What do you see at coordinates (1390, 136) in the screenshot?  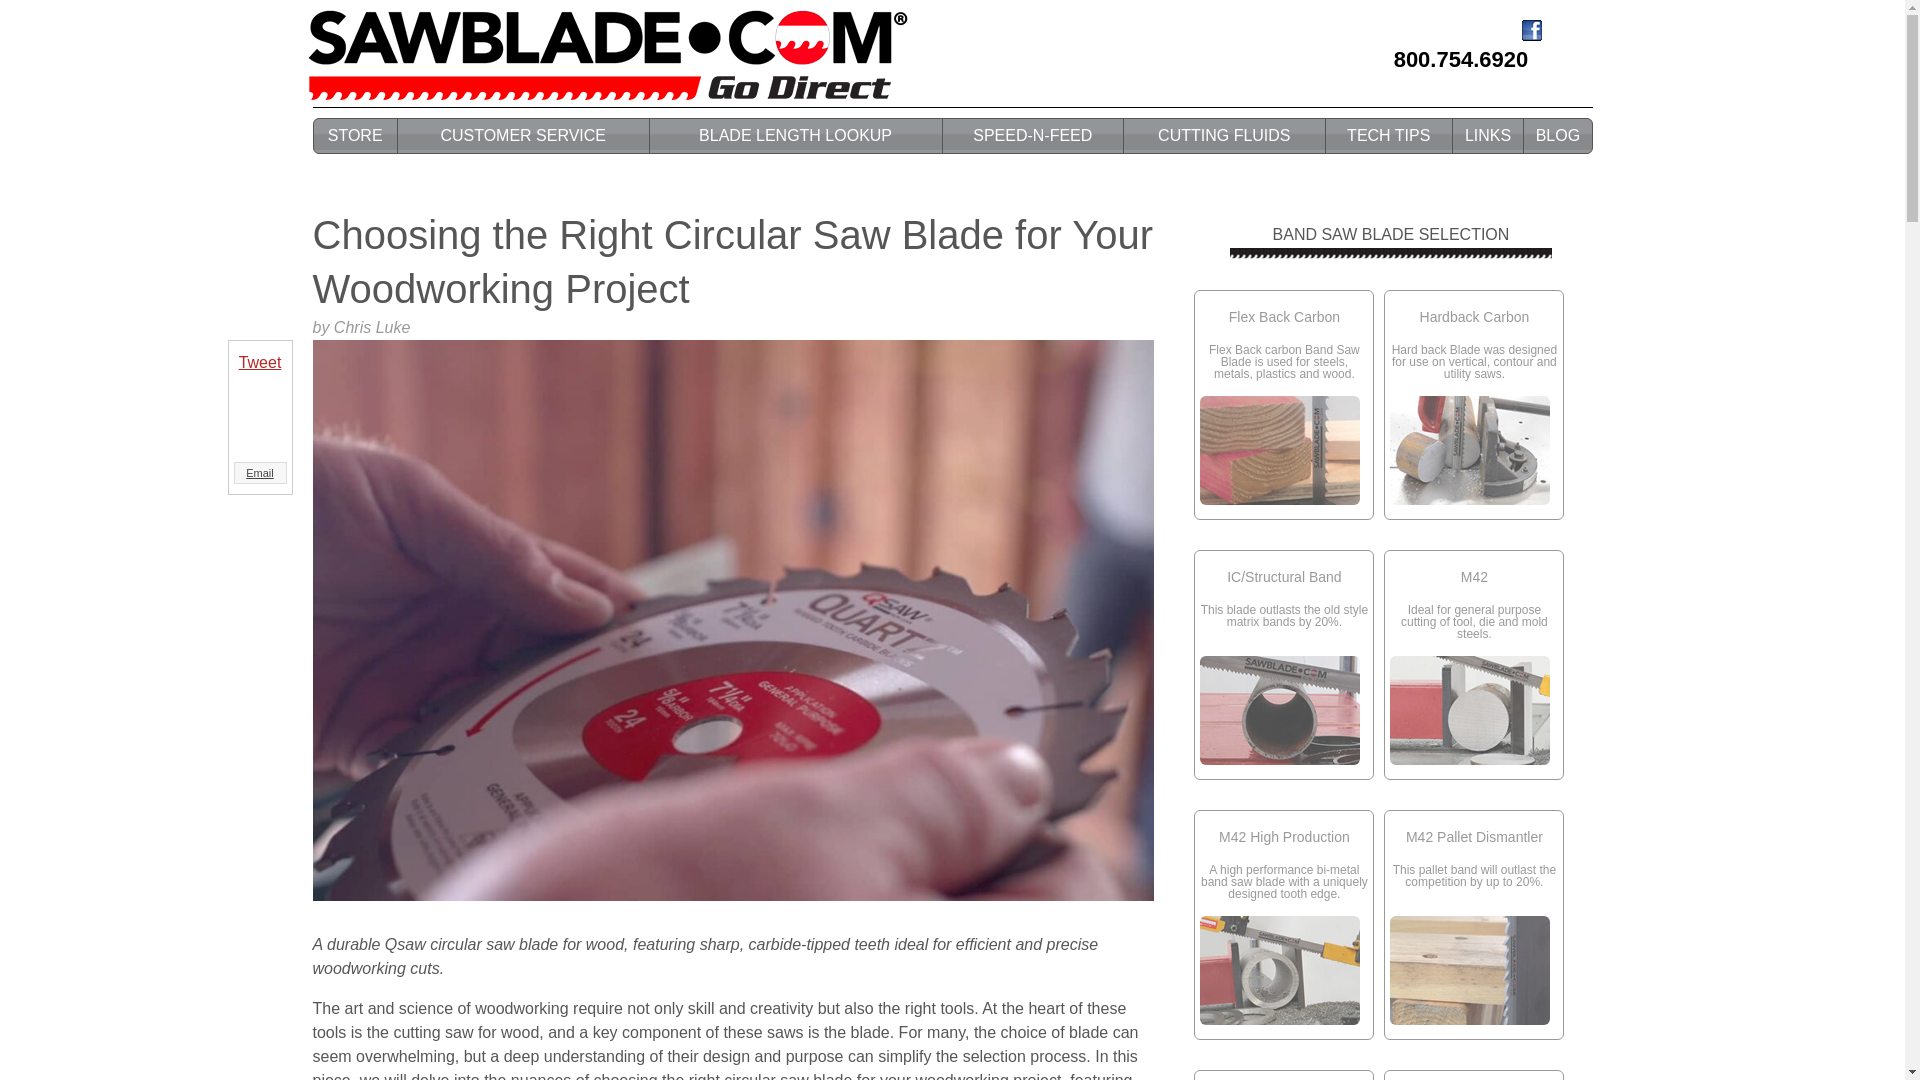 I see `TECH TIPS` at bounding box center [1390, 136].